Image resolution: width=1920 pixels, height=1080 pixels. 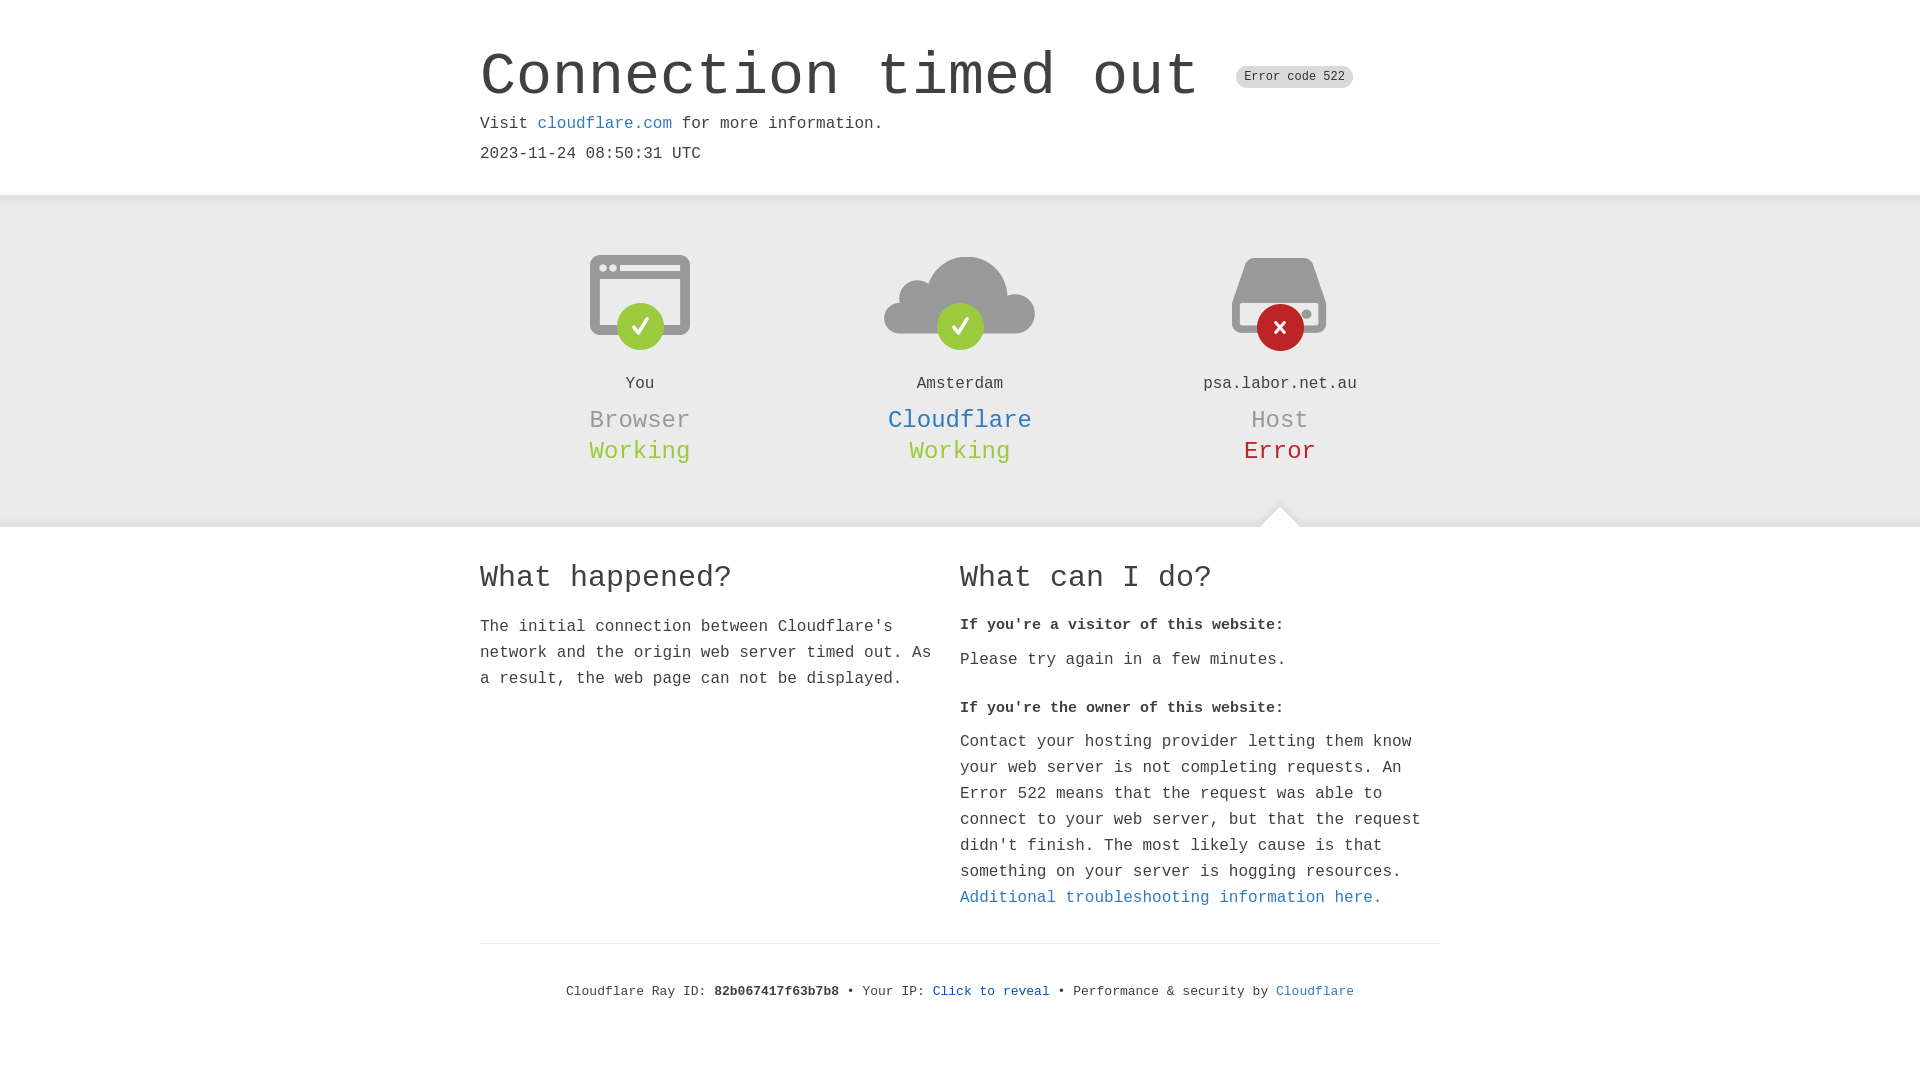 I want to click on cloudflare.com, so click(x=605, y=124).